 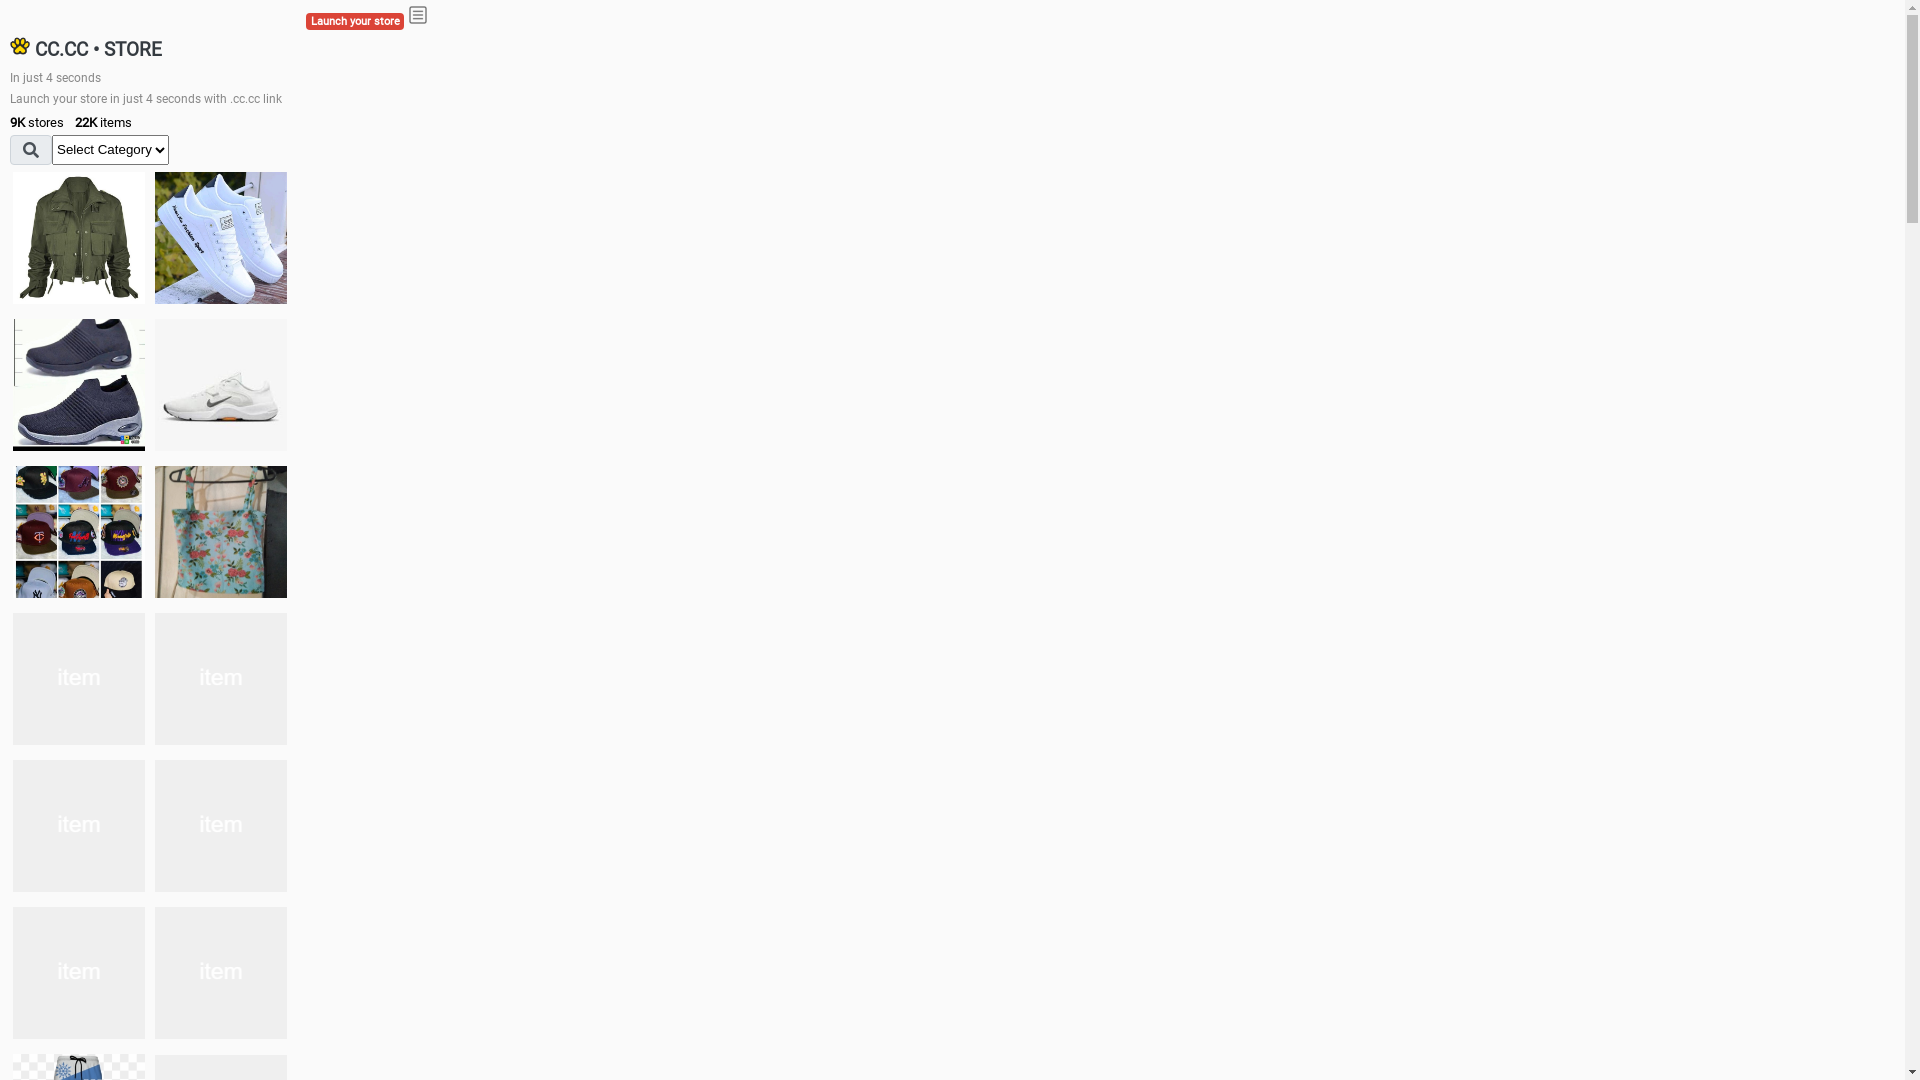 I want to click on Launch your store, so click(x=355, y=22).